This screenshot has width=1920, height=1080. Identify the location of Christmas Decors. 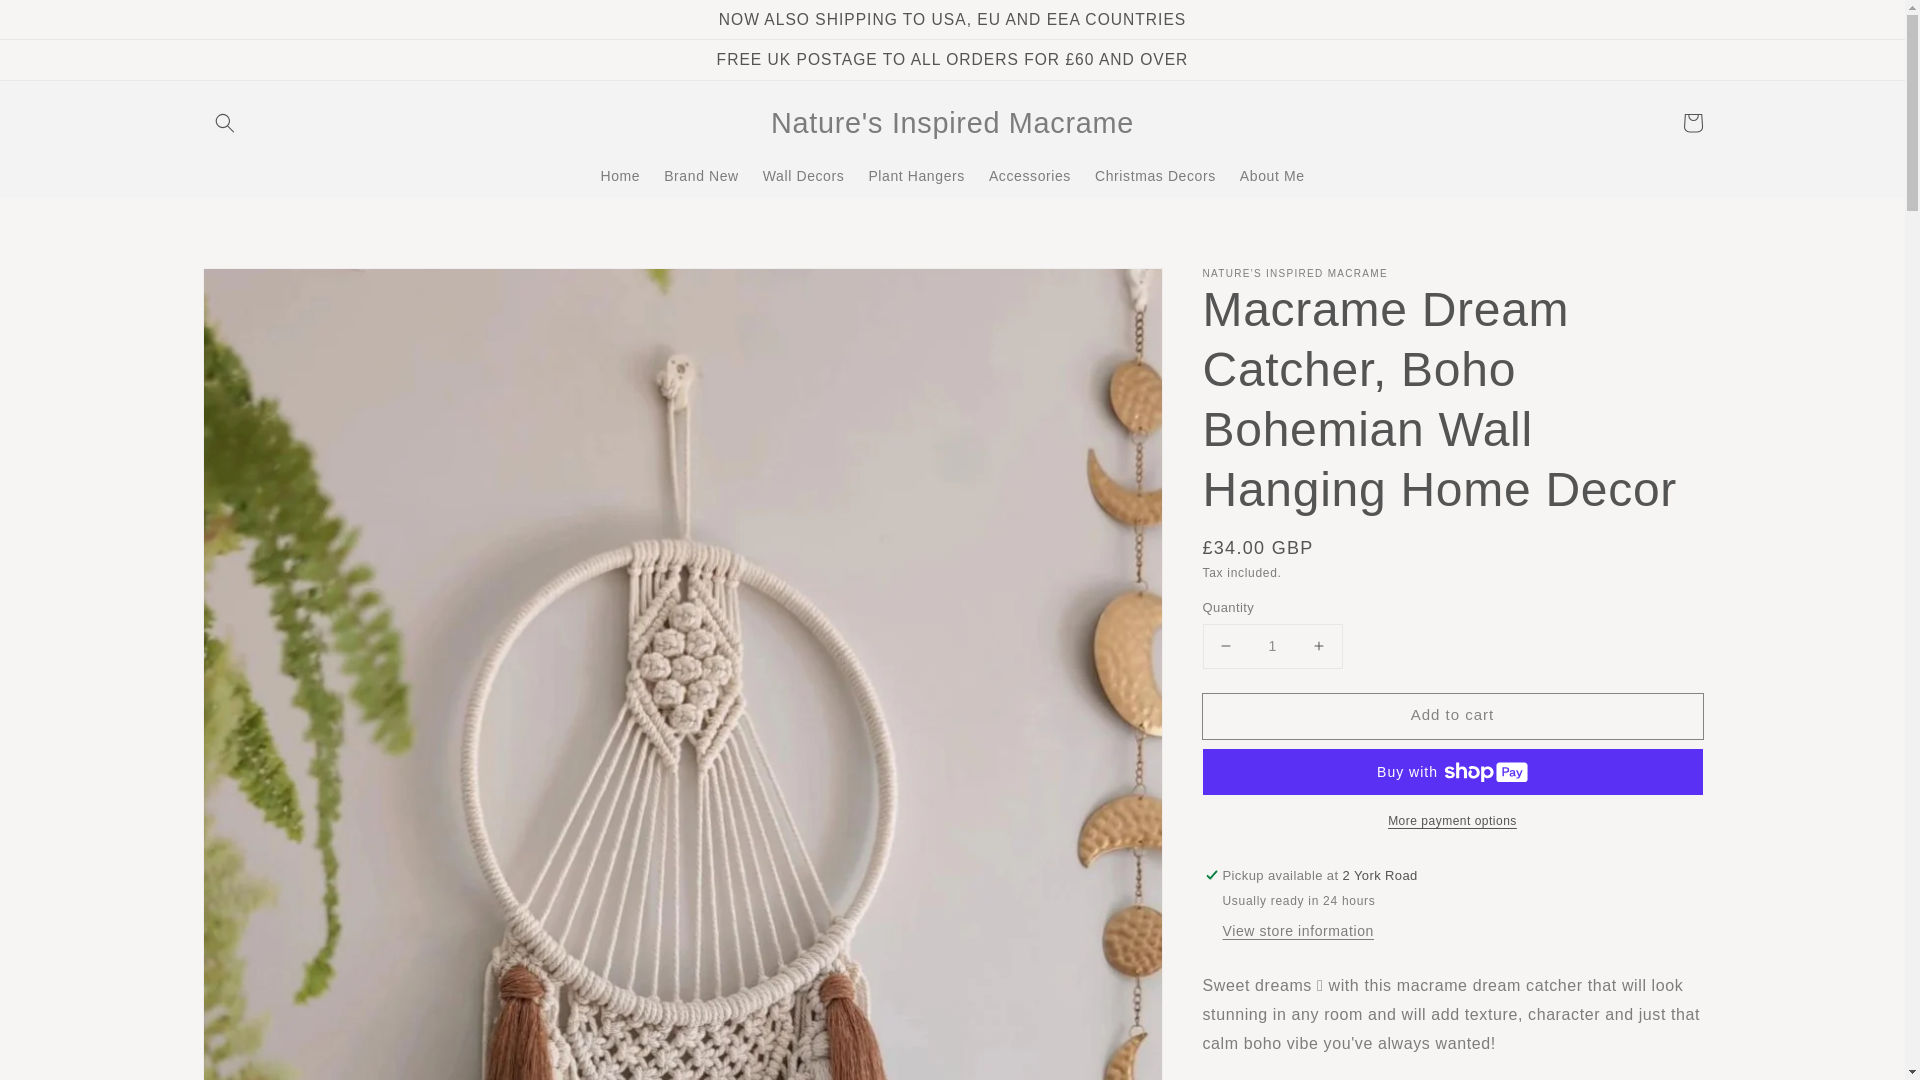
(1155, 176).